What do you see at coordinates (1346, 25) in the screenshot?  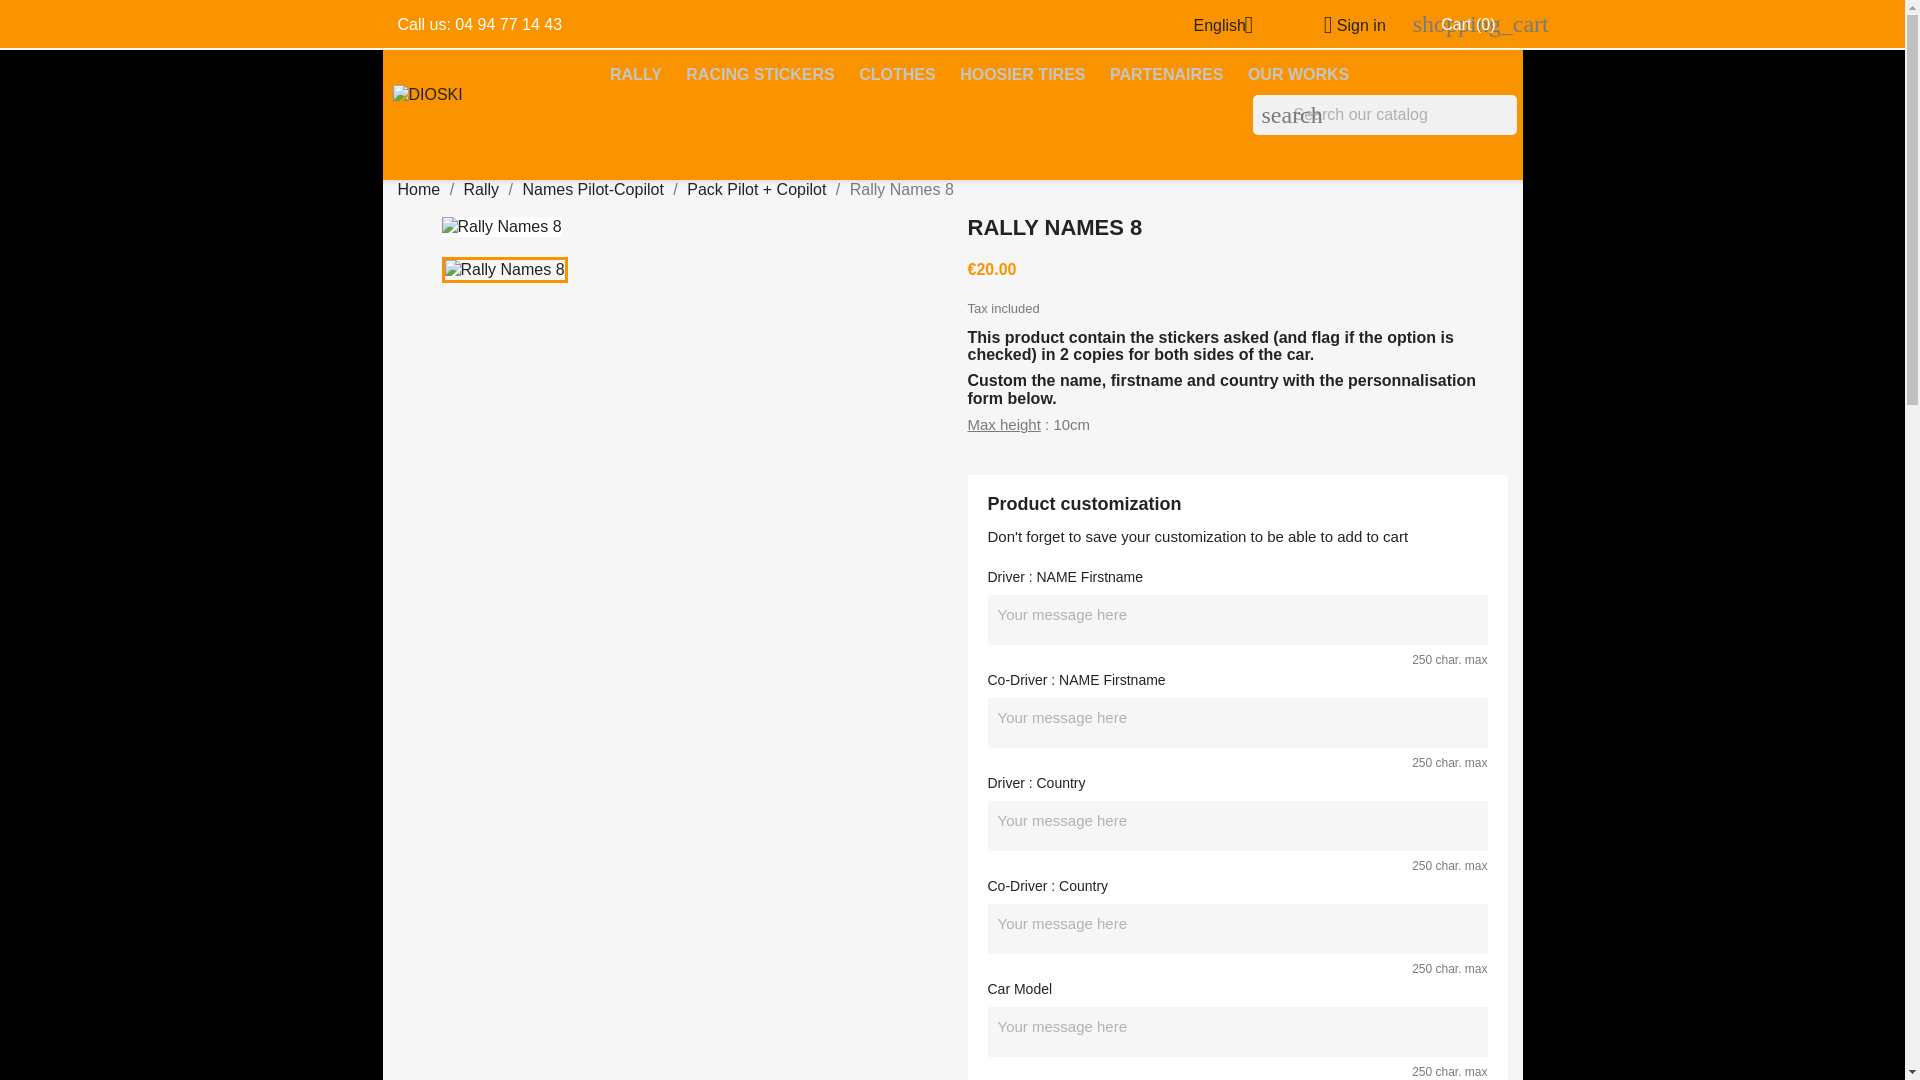 I see `Log in to your customer account` at bounding box center [1346, 25].